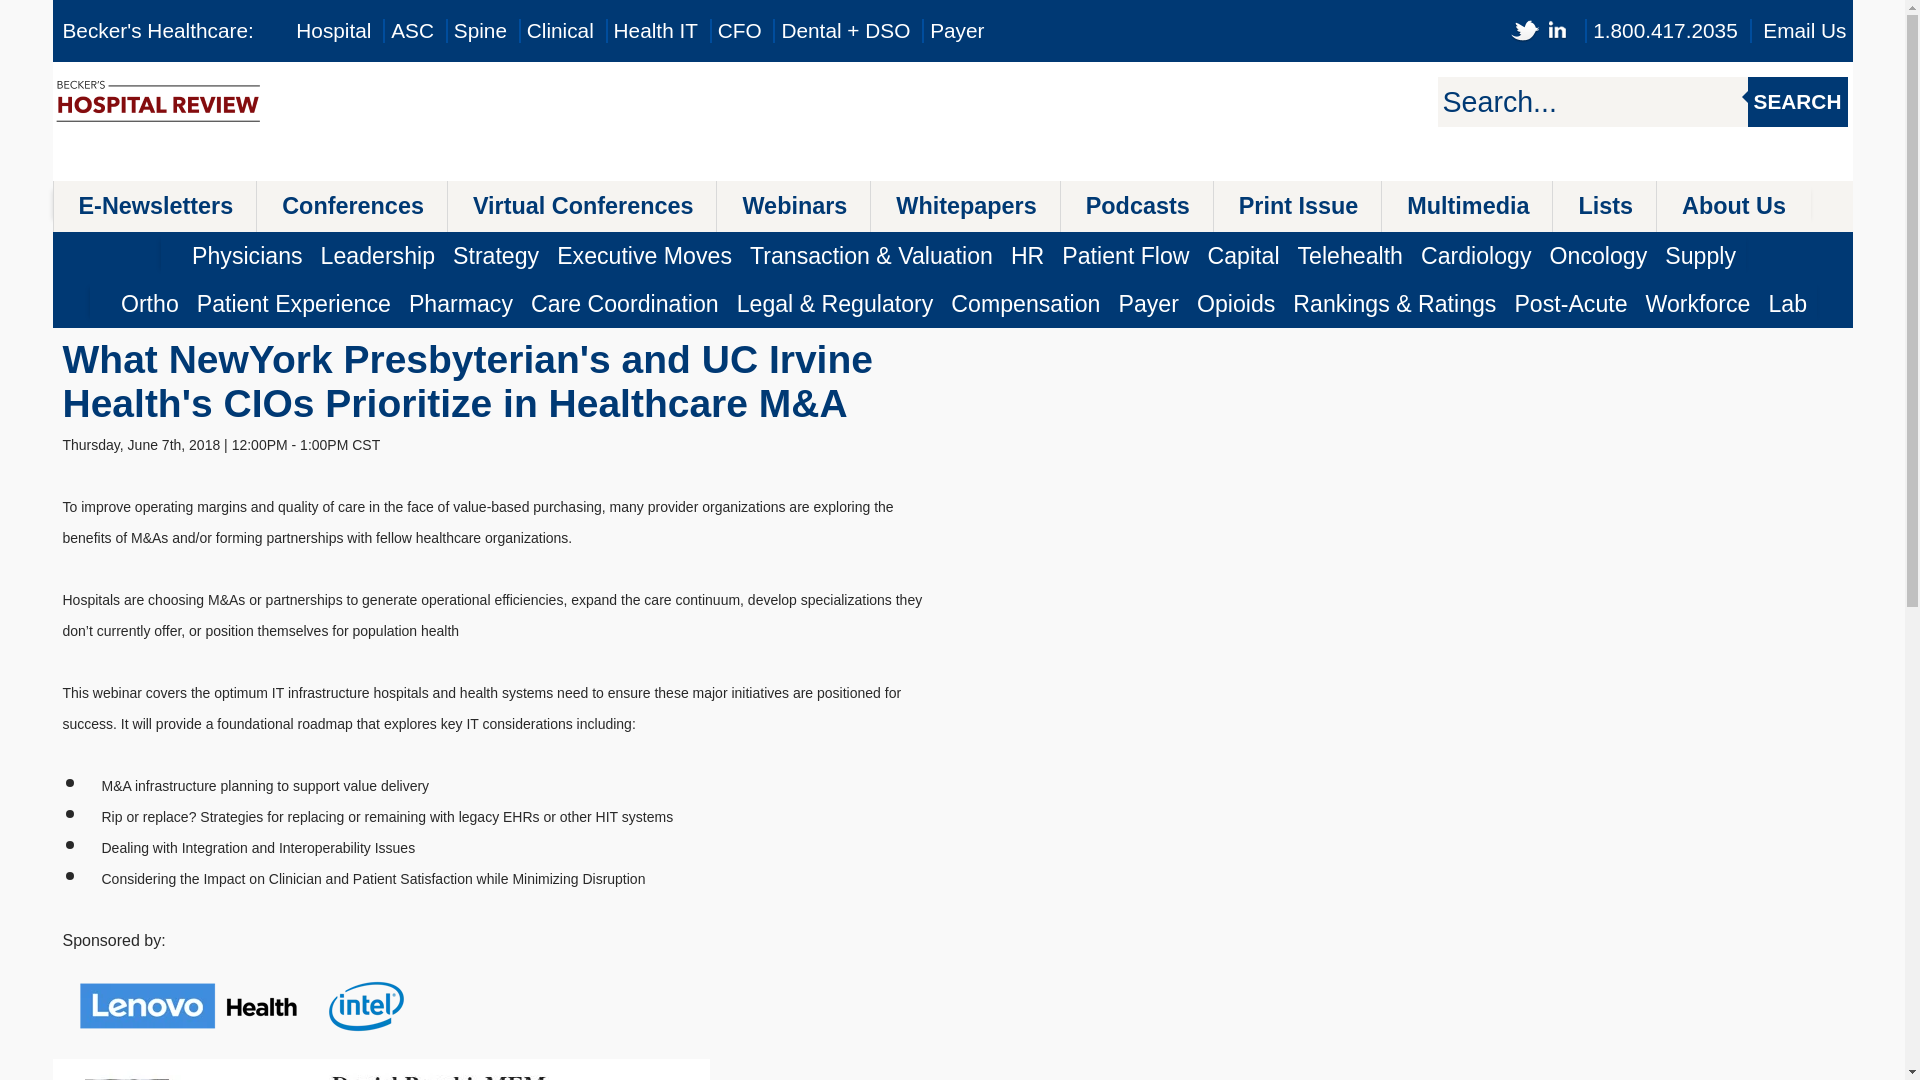 The height and width of the screenshot is (1080, 1920). I want to click on Becker's Hospital Review, so click(332, 30).